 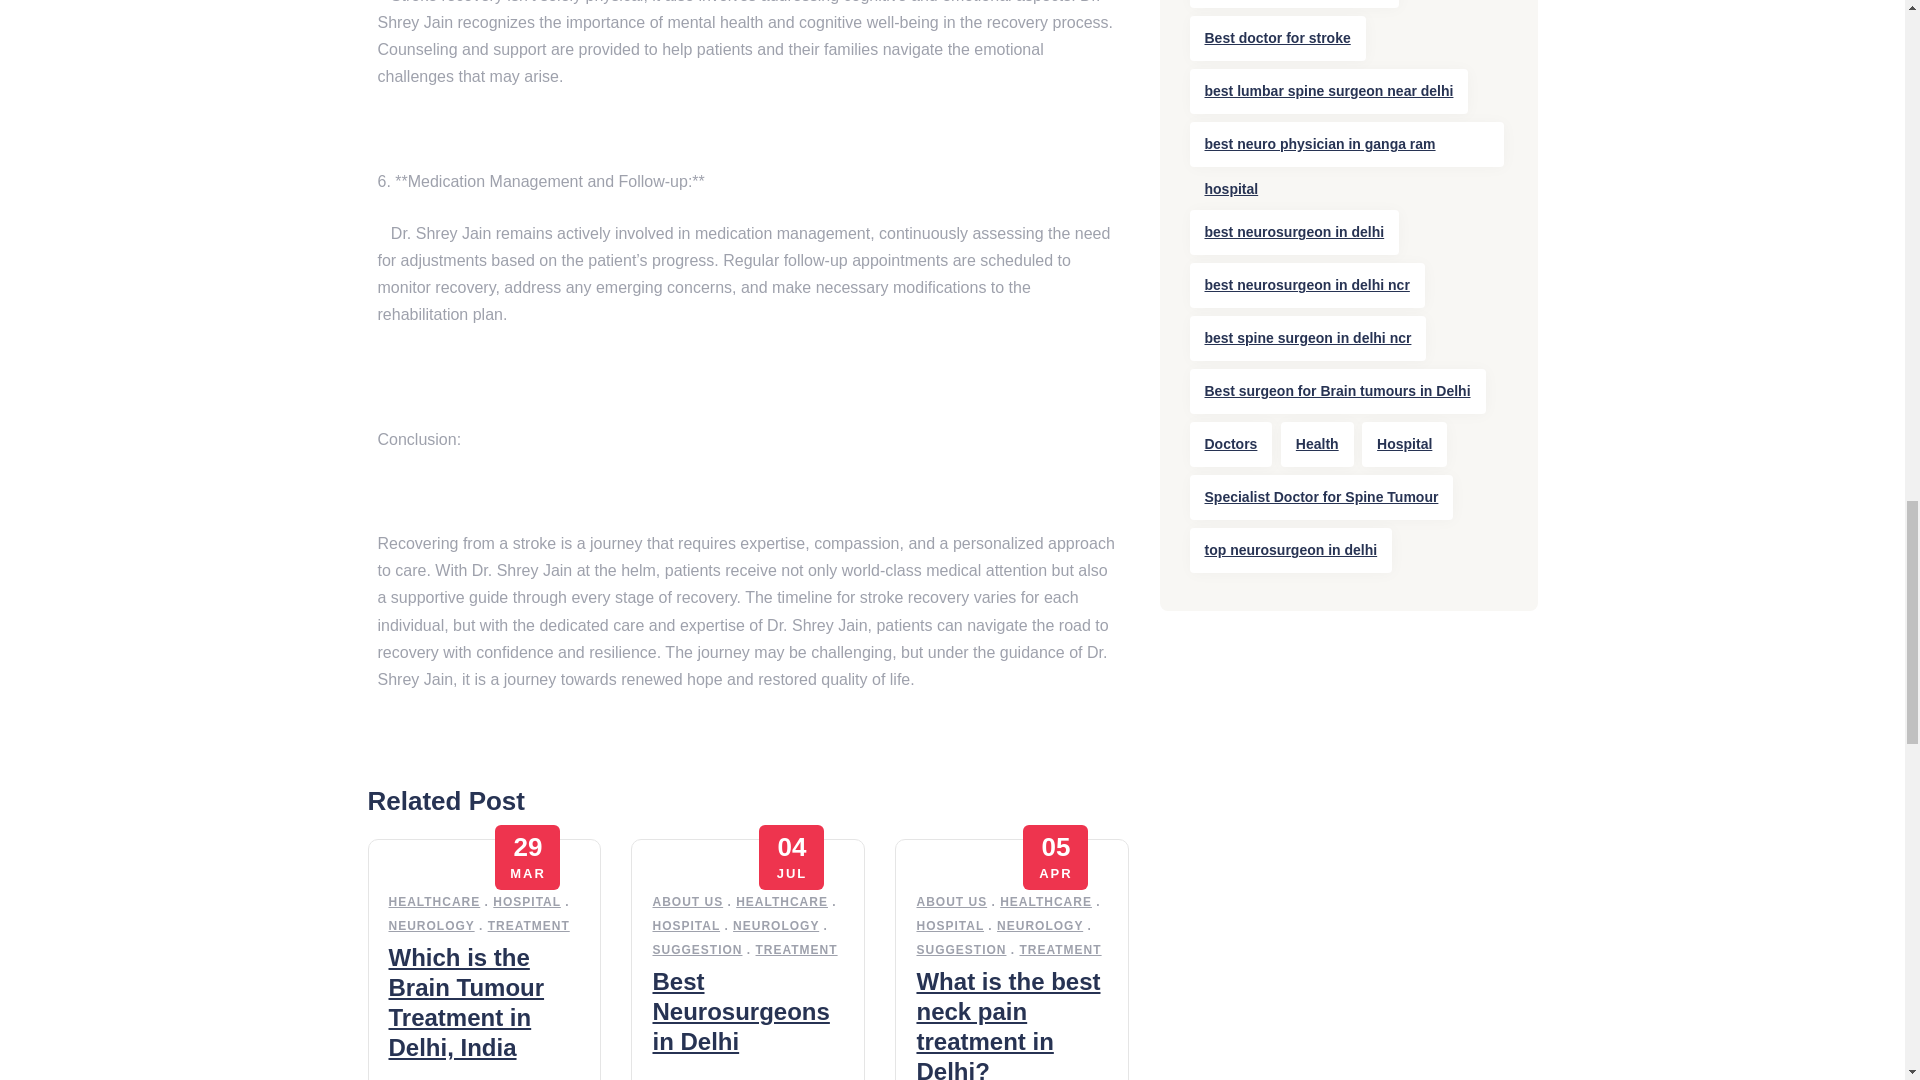 I want to click on SUGGESTION, so click(x=696, y=949).